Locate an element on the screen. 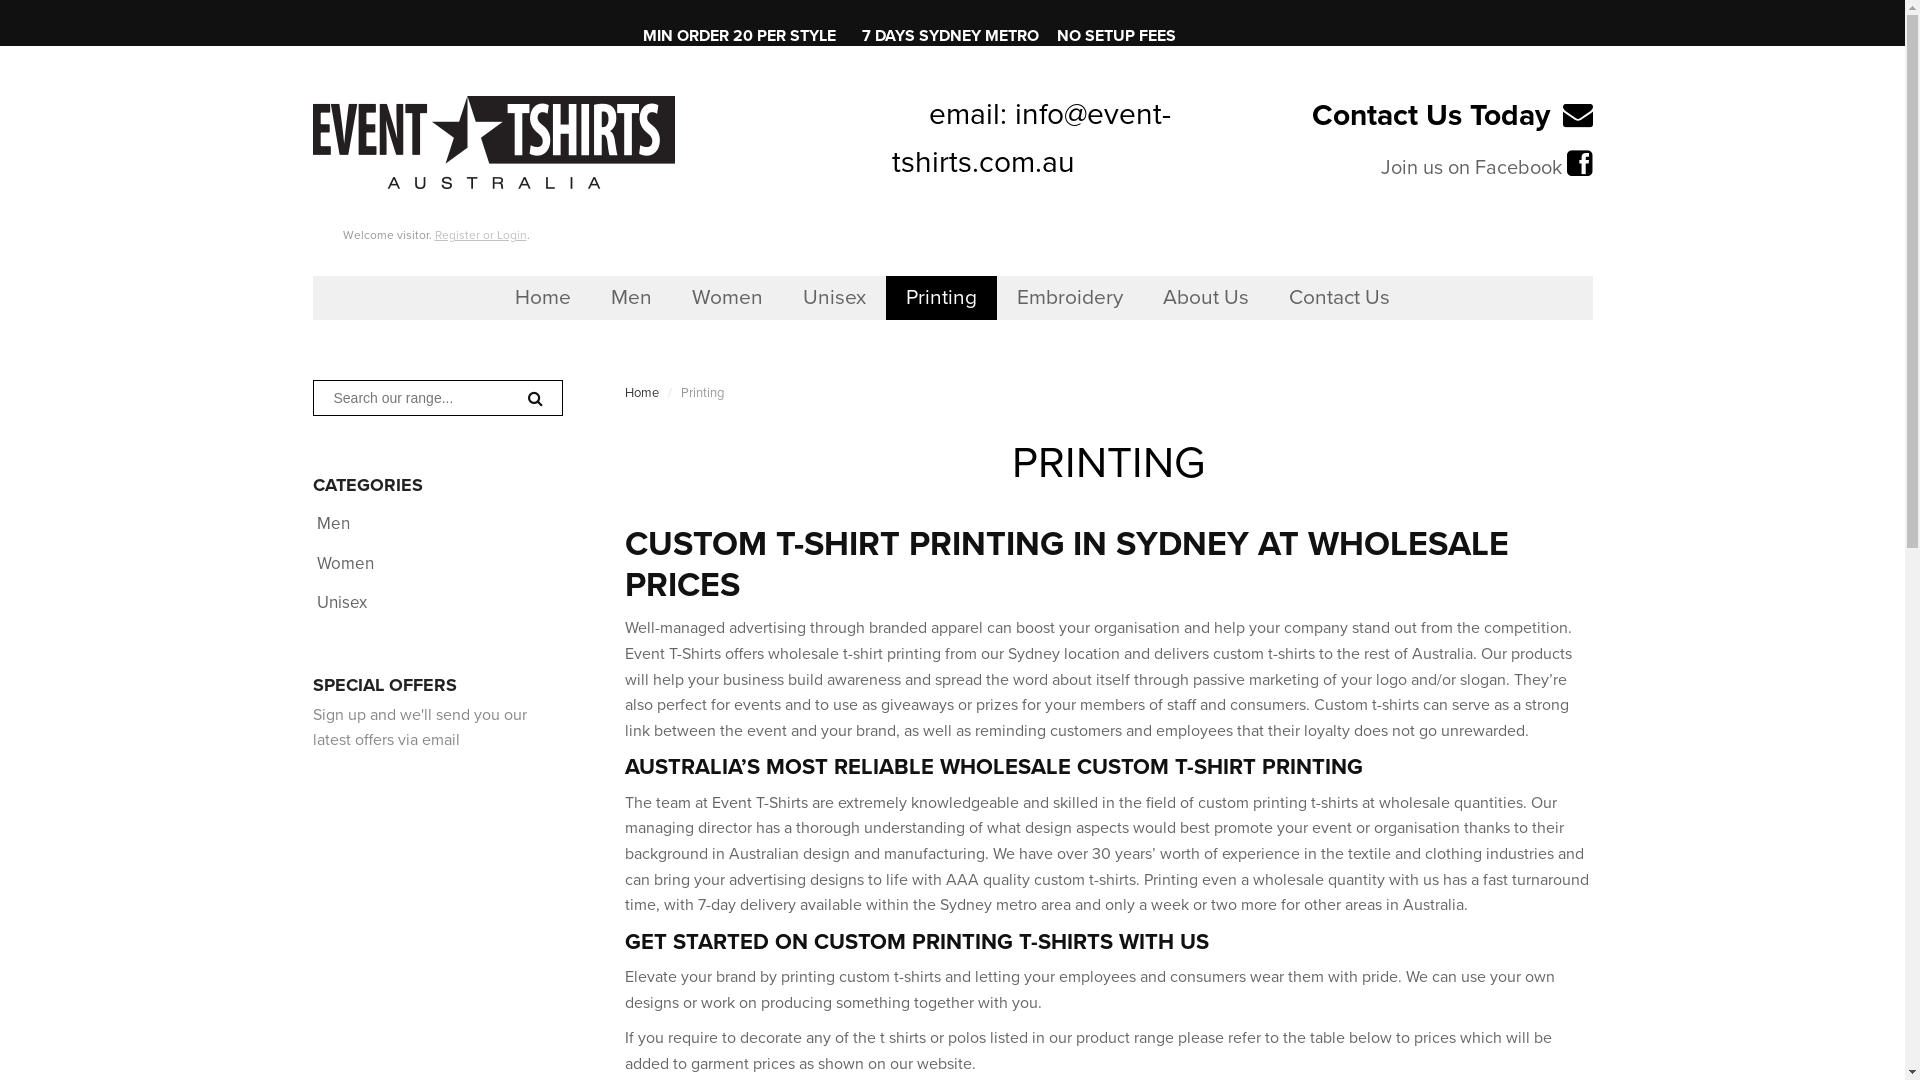 The width and height of the screenshot is (1920, 1080). Women is located at coordinates (728, 298).